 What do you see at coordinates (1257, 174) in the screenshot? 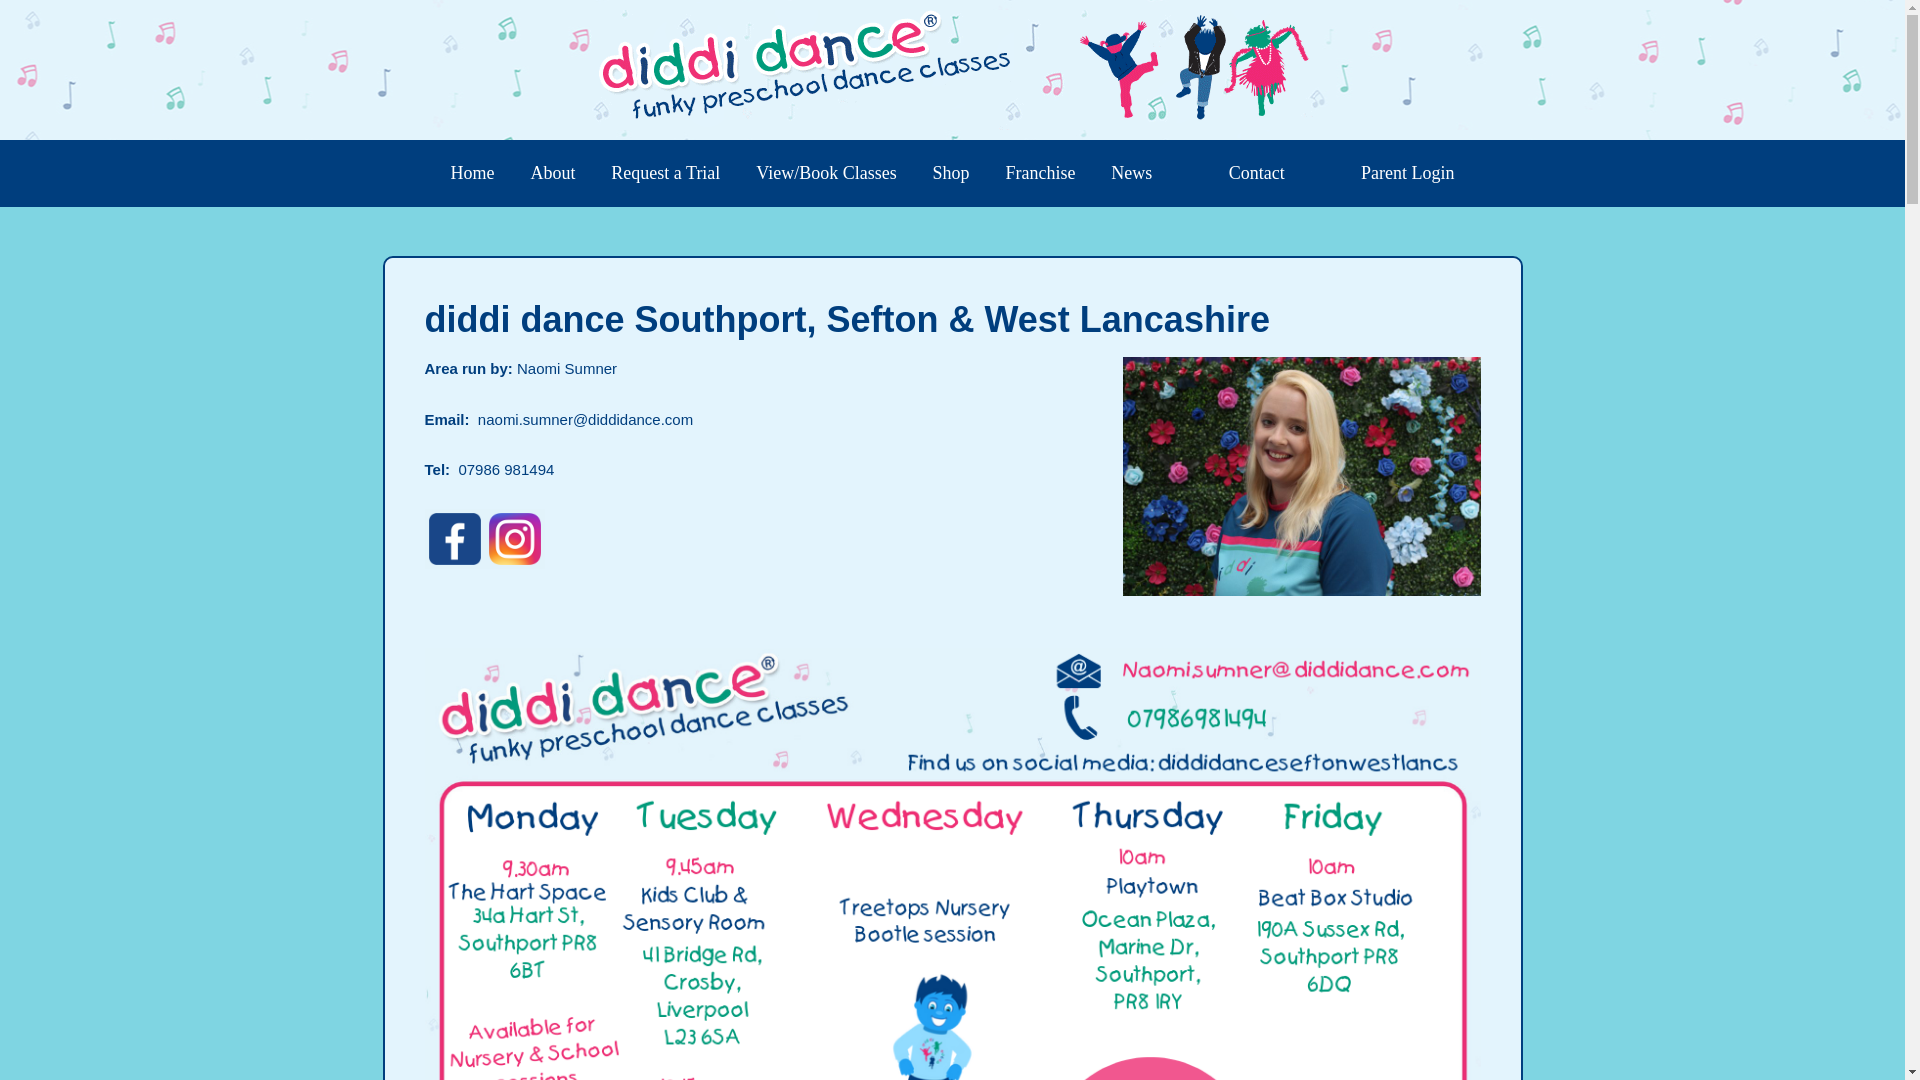
I see `Contact` at bounding box center [1257, 174].